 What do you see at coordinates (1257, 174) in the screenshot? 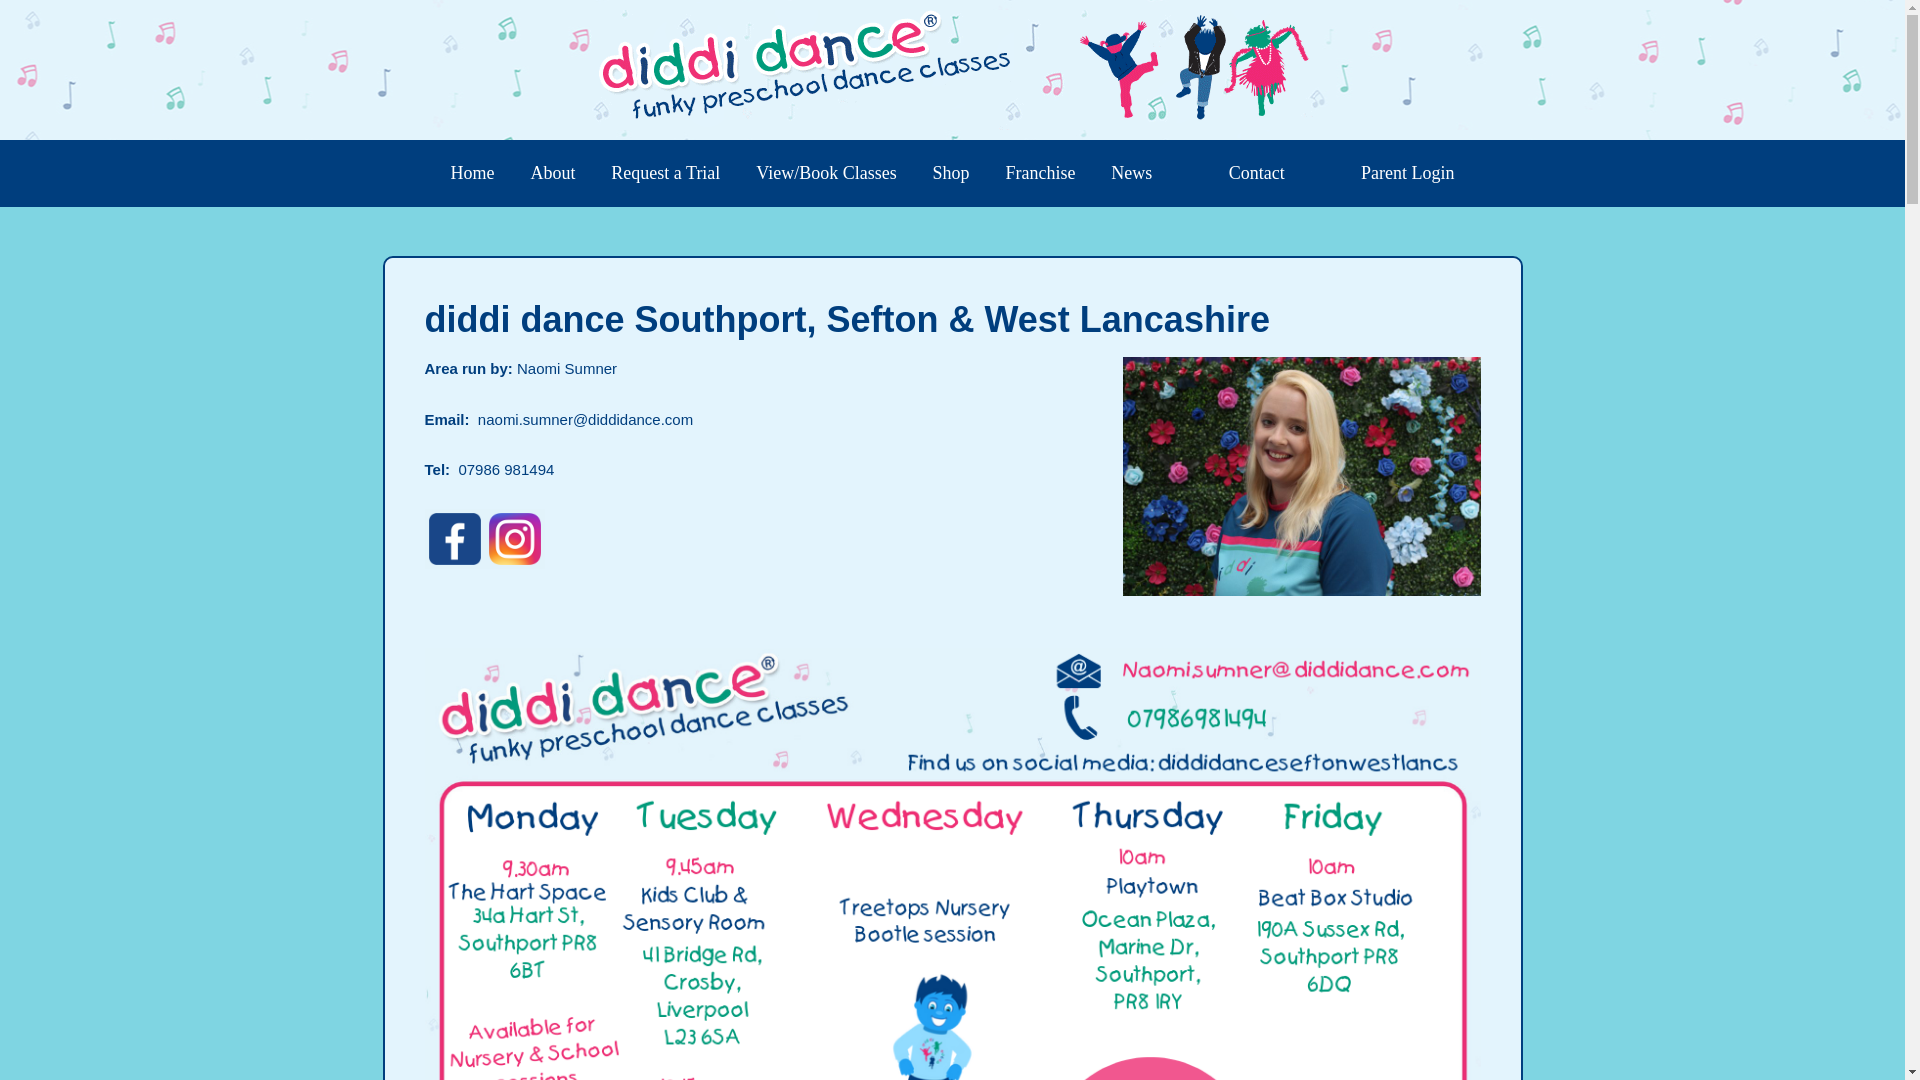
I see `Contact` at bounding box center [1257, 174].